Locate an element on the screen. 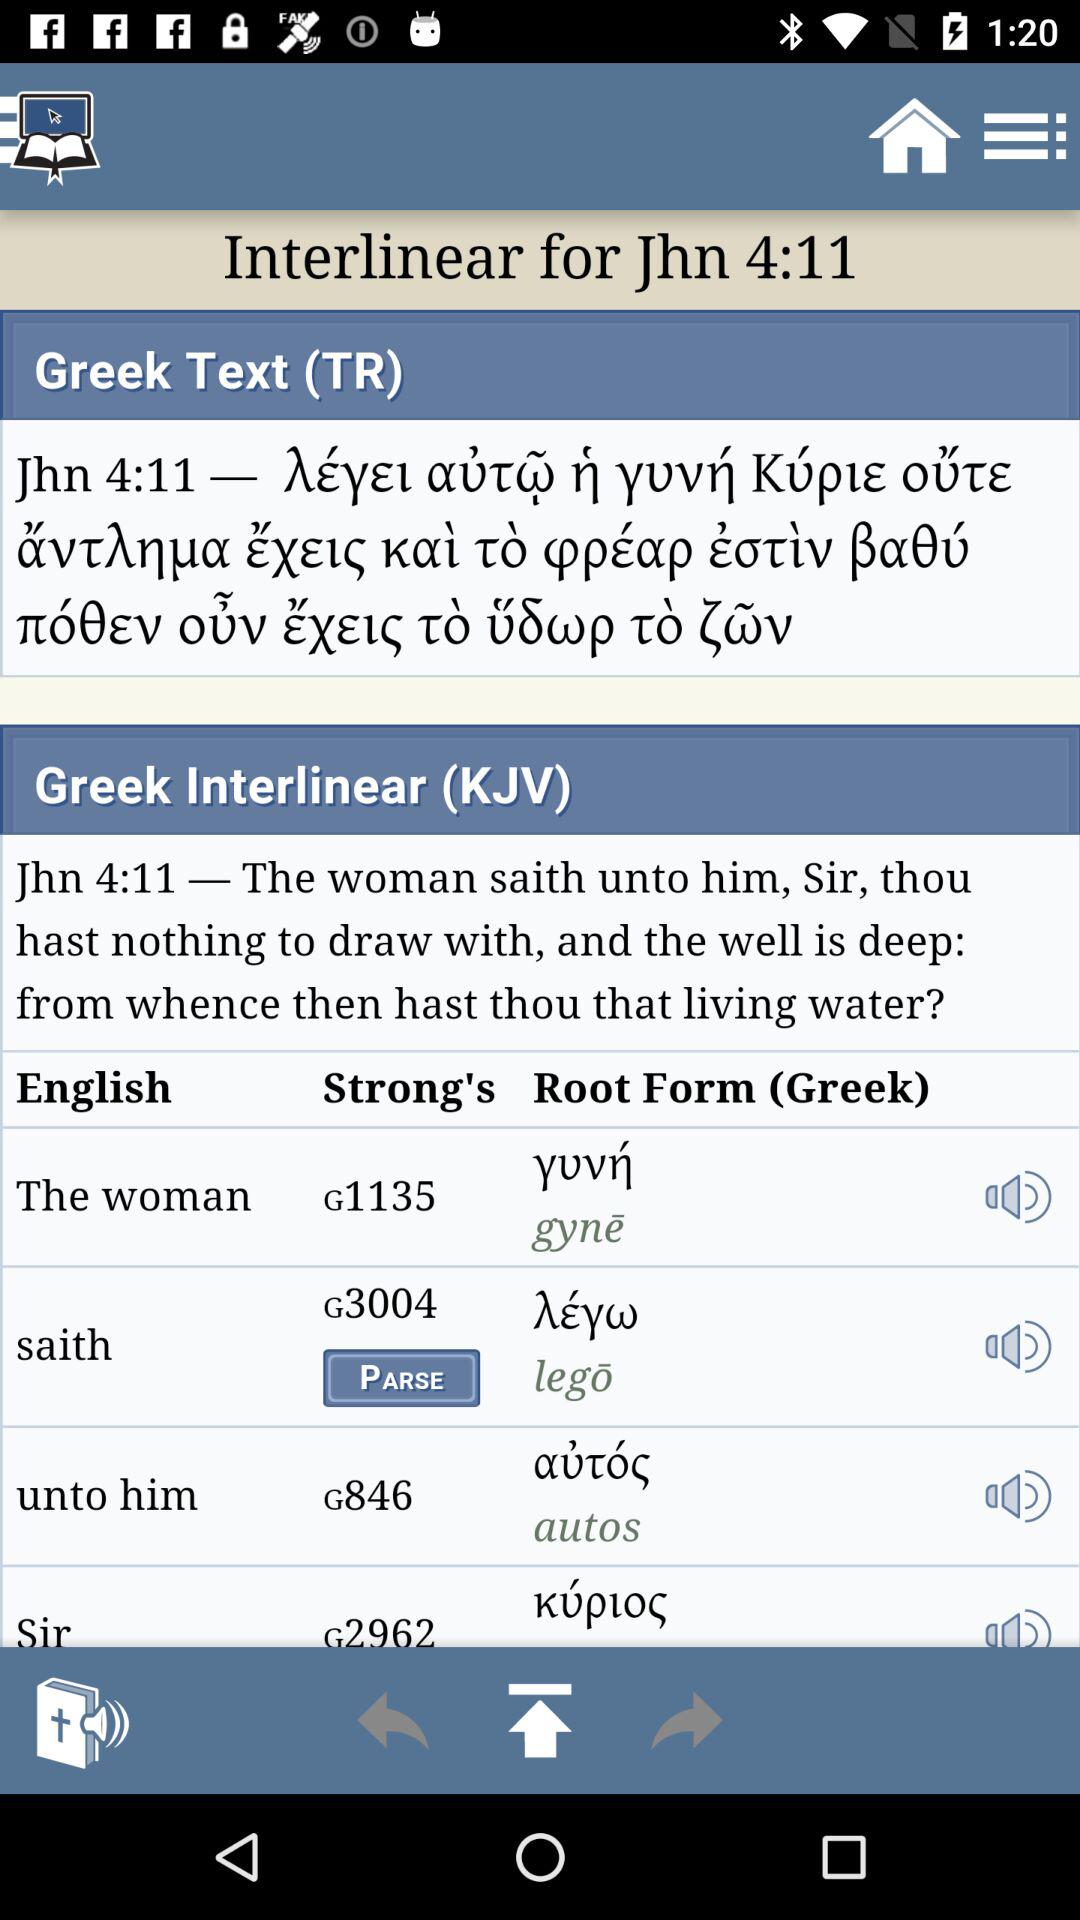 Image resolution: width=1080 pixels, height=1920 pixels. go to next is located at coordinates (686, 1720).